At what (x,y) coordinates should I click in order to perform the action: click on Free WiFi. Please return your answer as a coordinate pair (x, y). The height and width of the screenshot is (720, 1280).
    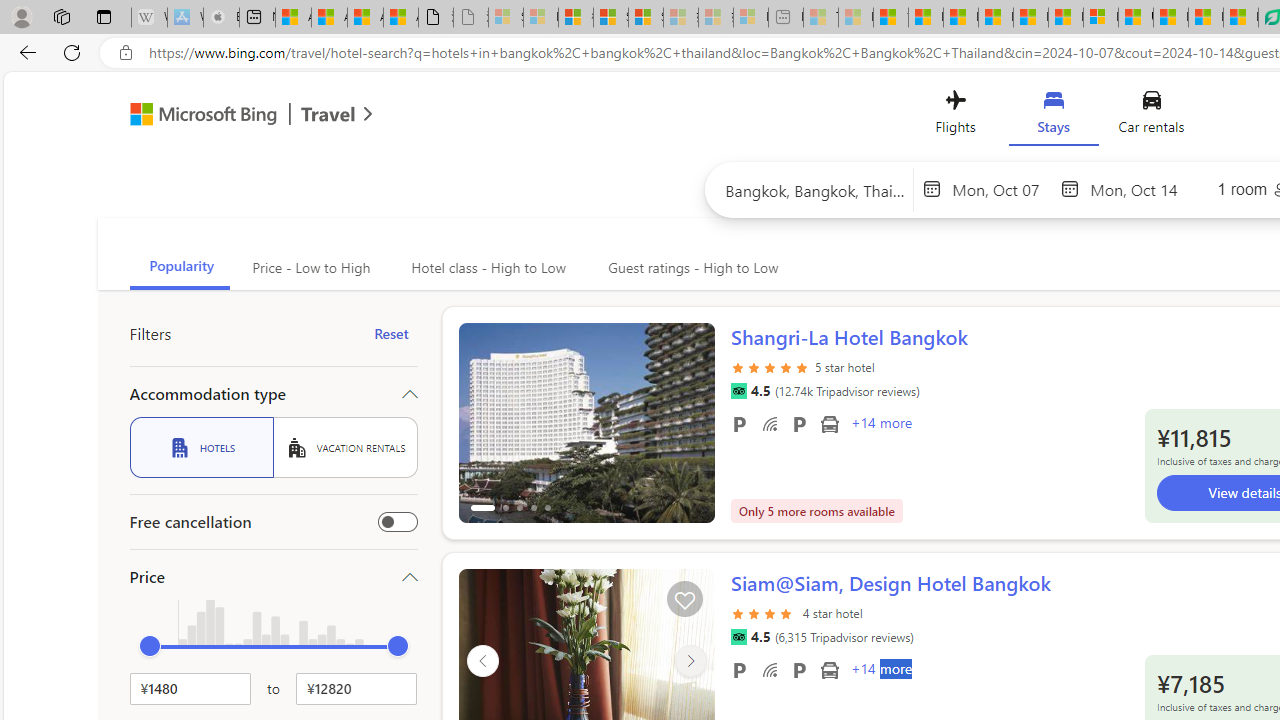
    Looking at the image, I should click on (770, 669).